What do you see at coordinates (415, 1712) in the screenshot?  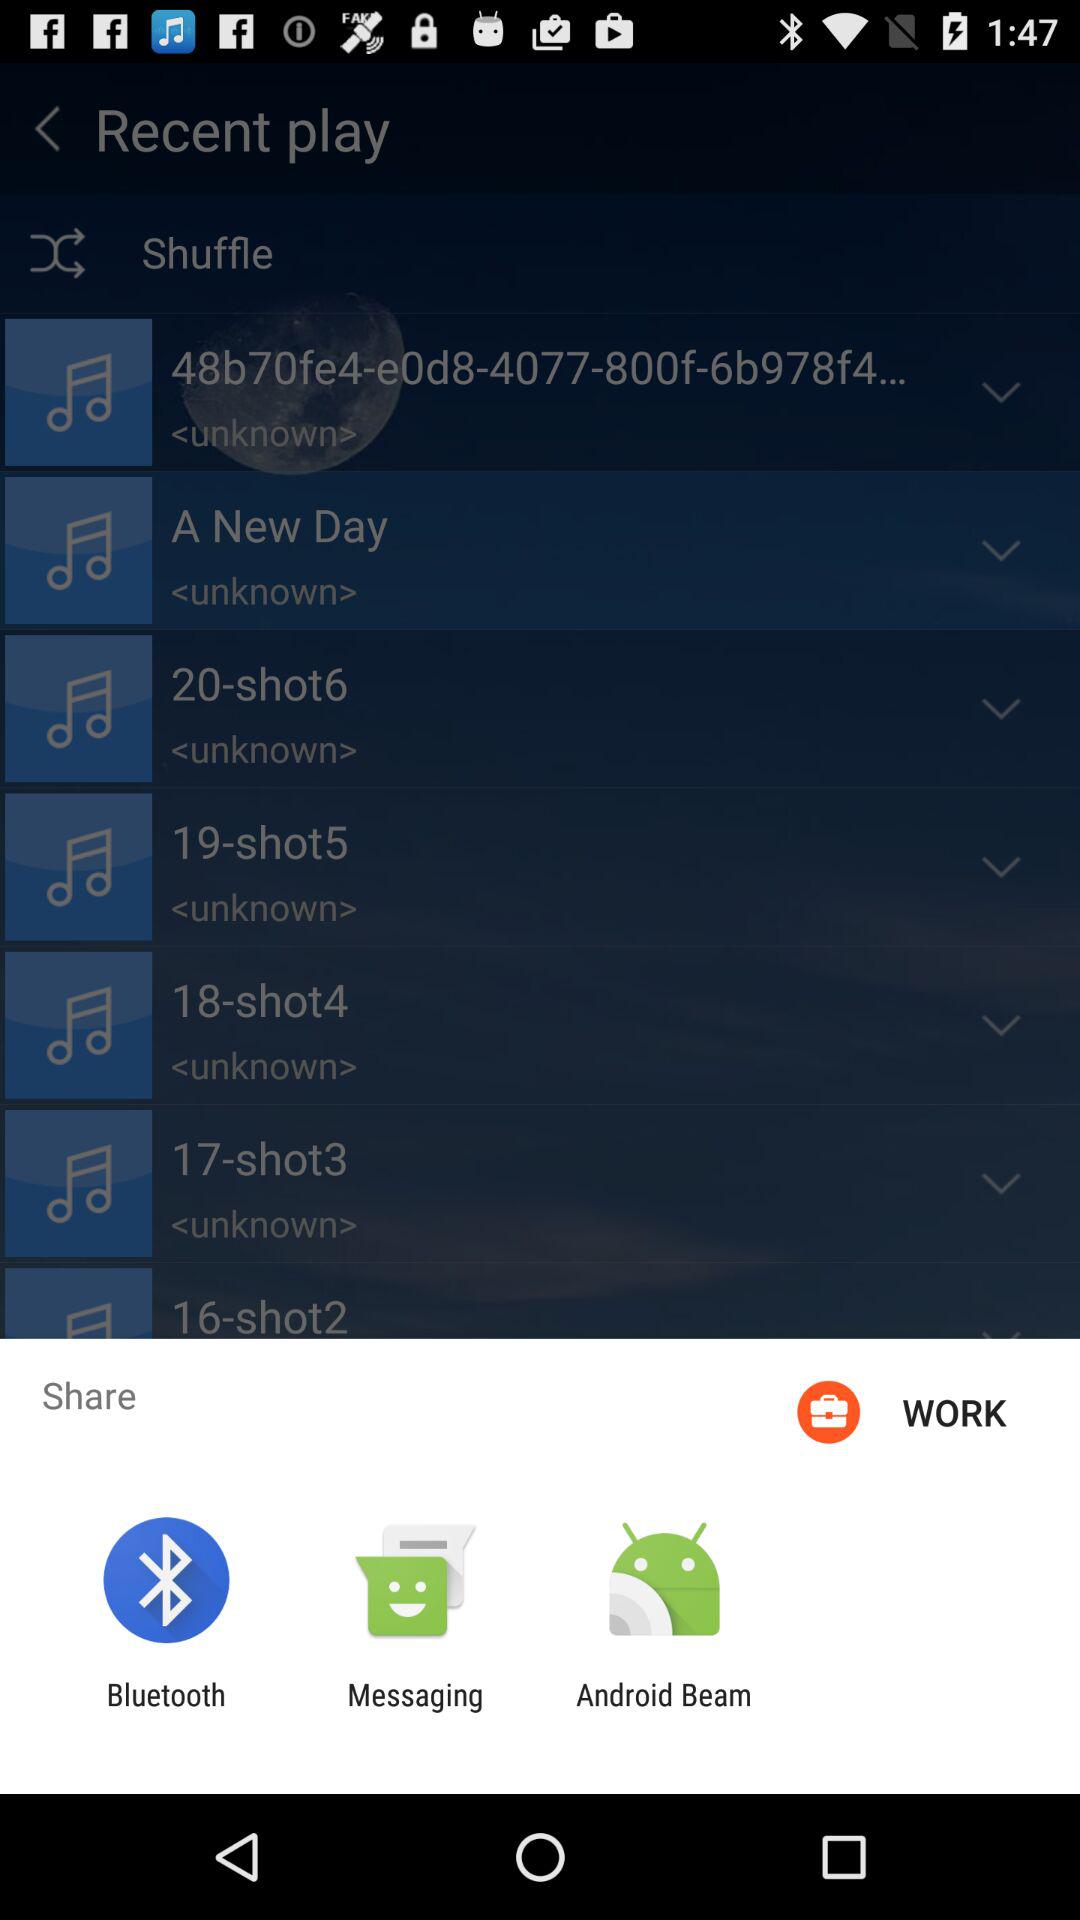 I see `select the icon next to the bluetooth app` at bounding box center [415, 1712].